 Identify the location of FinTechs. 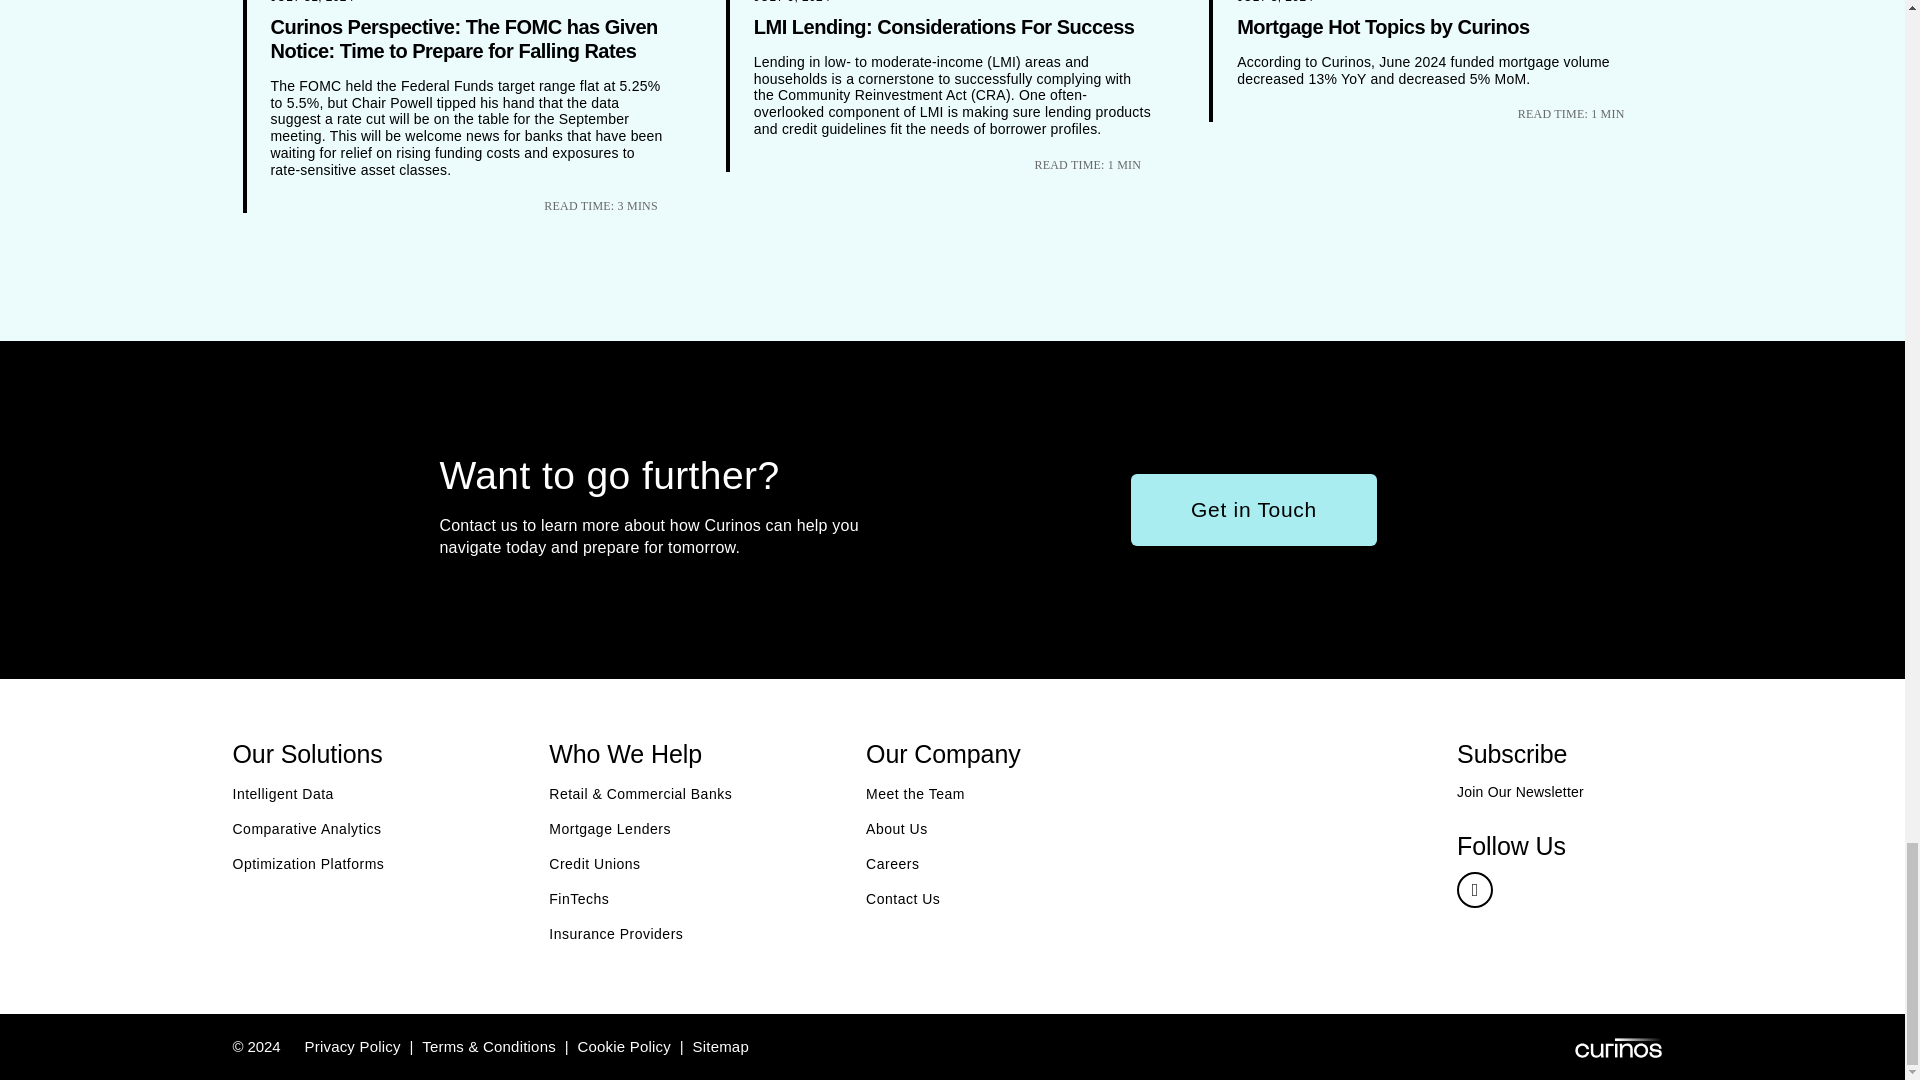
(578, 902).